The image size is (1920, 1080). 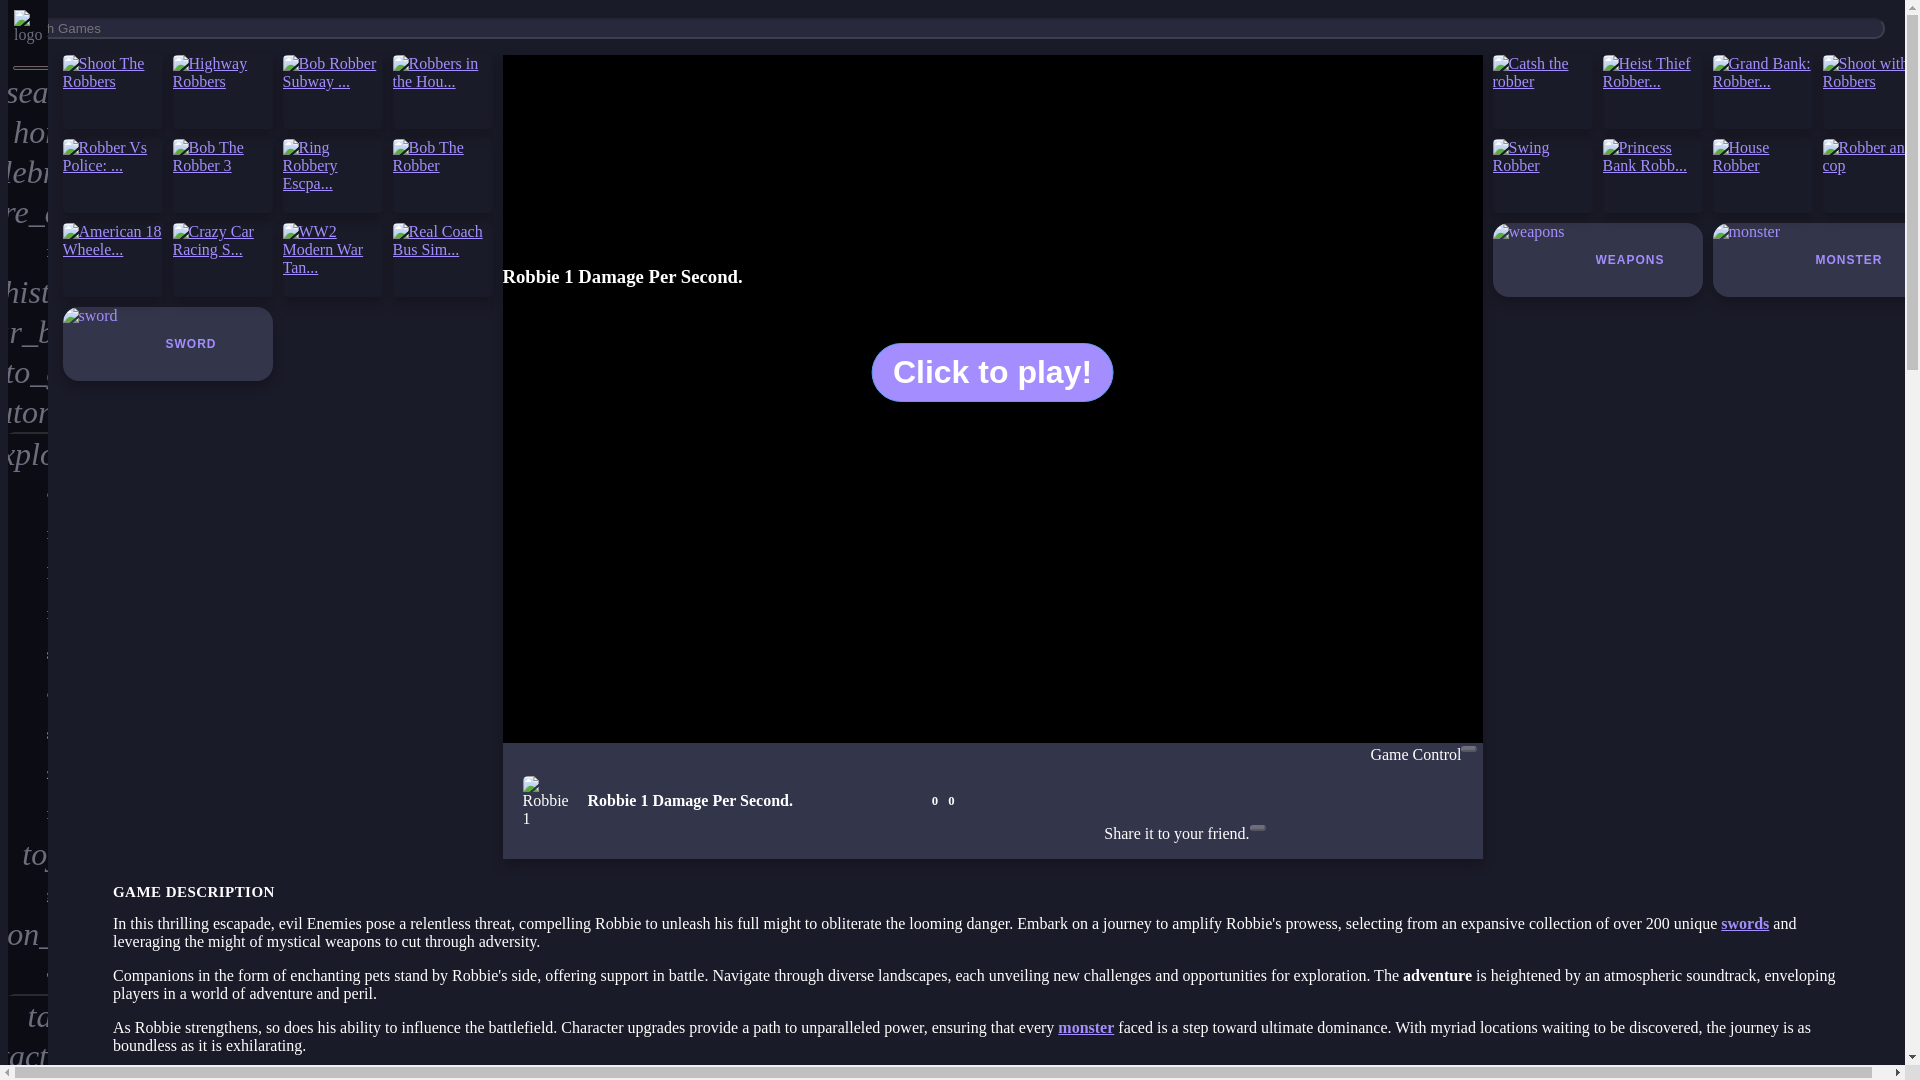 I want to click on racing, so click(x=28, y=813).